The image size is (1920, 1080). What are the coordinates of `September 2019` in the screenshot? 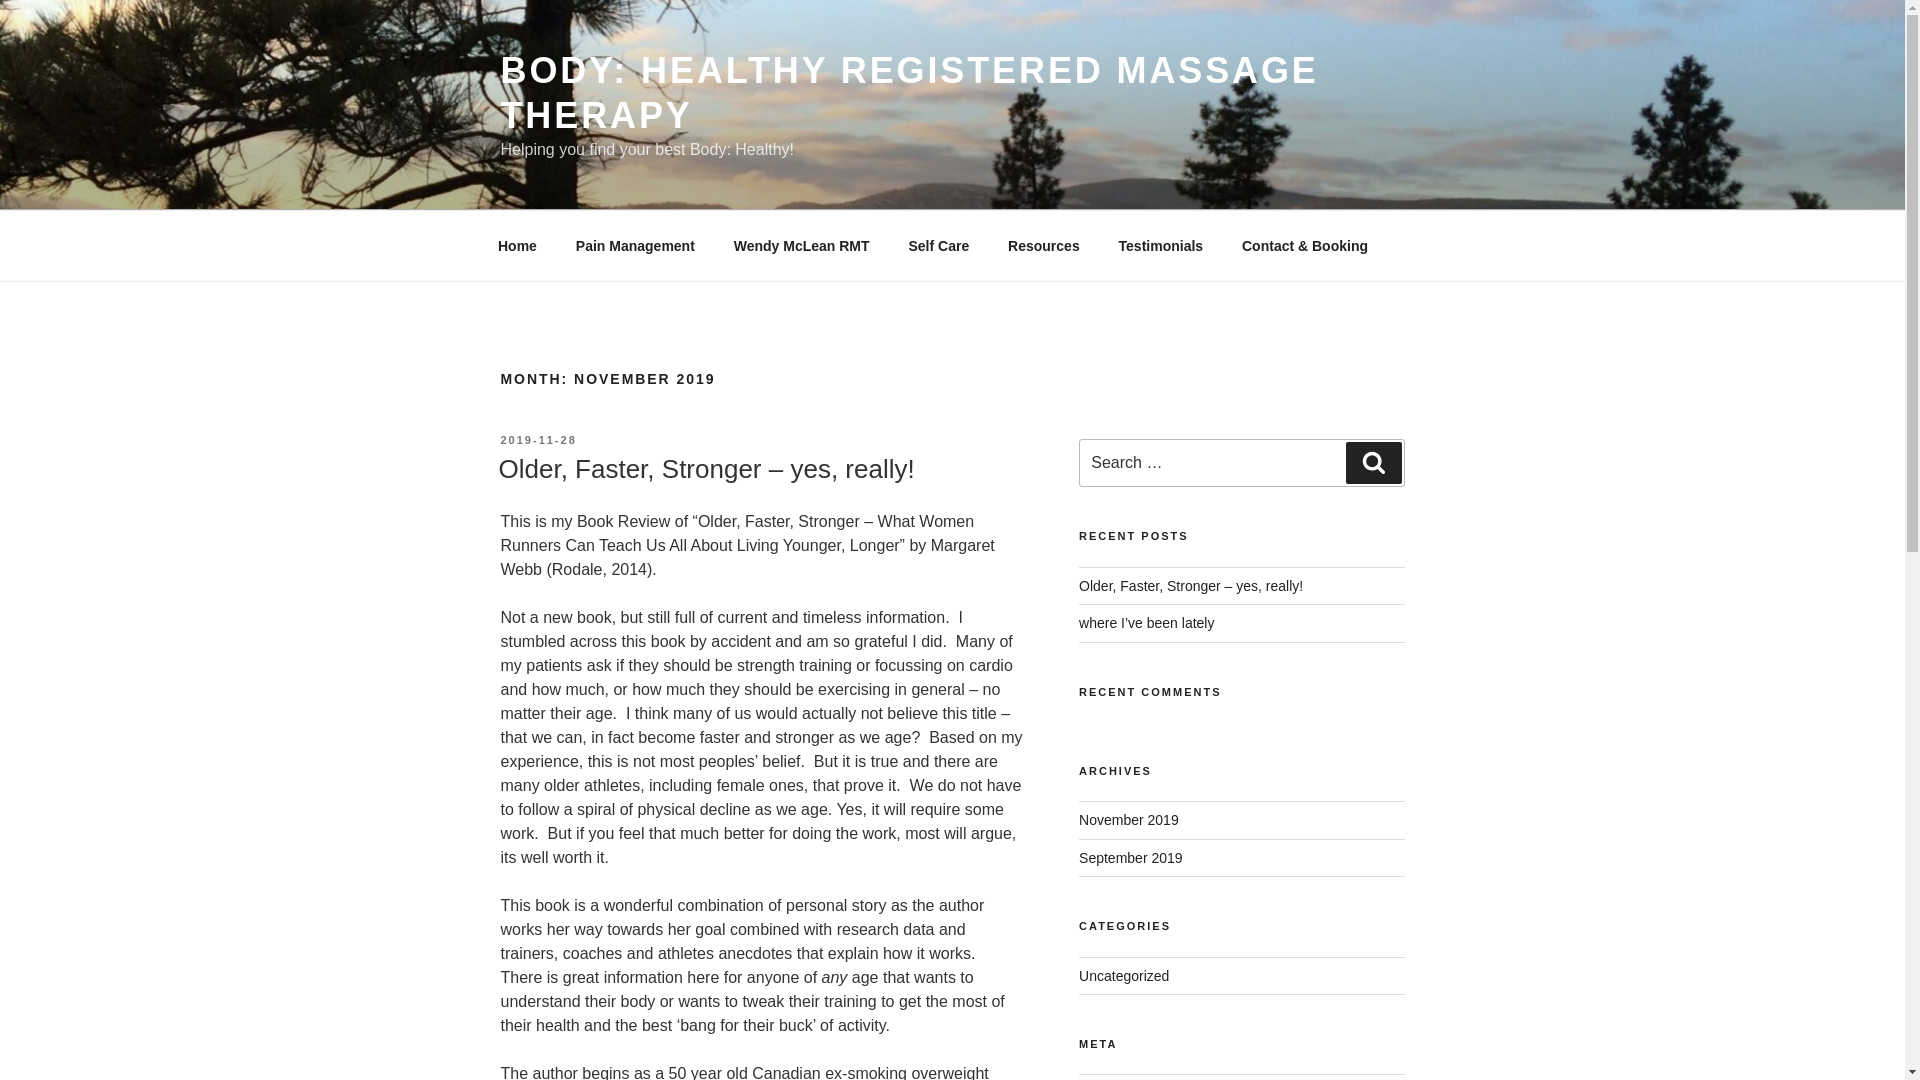 It's located at (1130, 858).